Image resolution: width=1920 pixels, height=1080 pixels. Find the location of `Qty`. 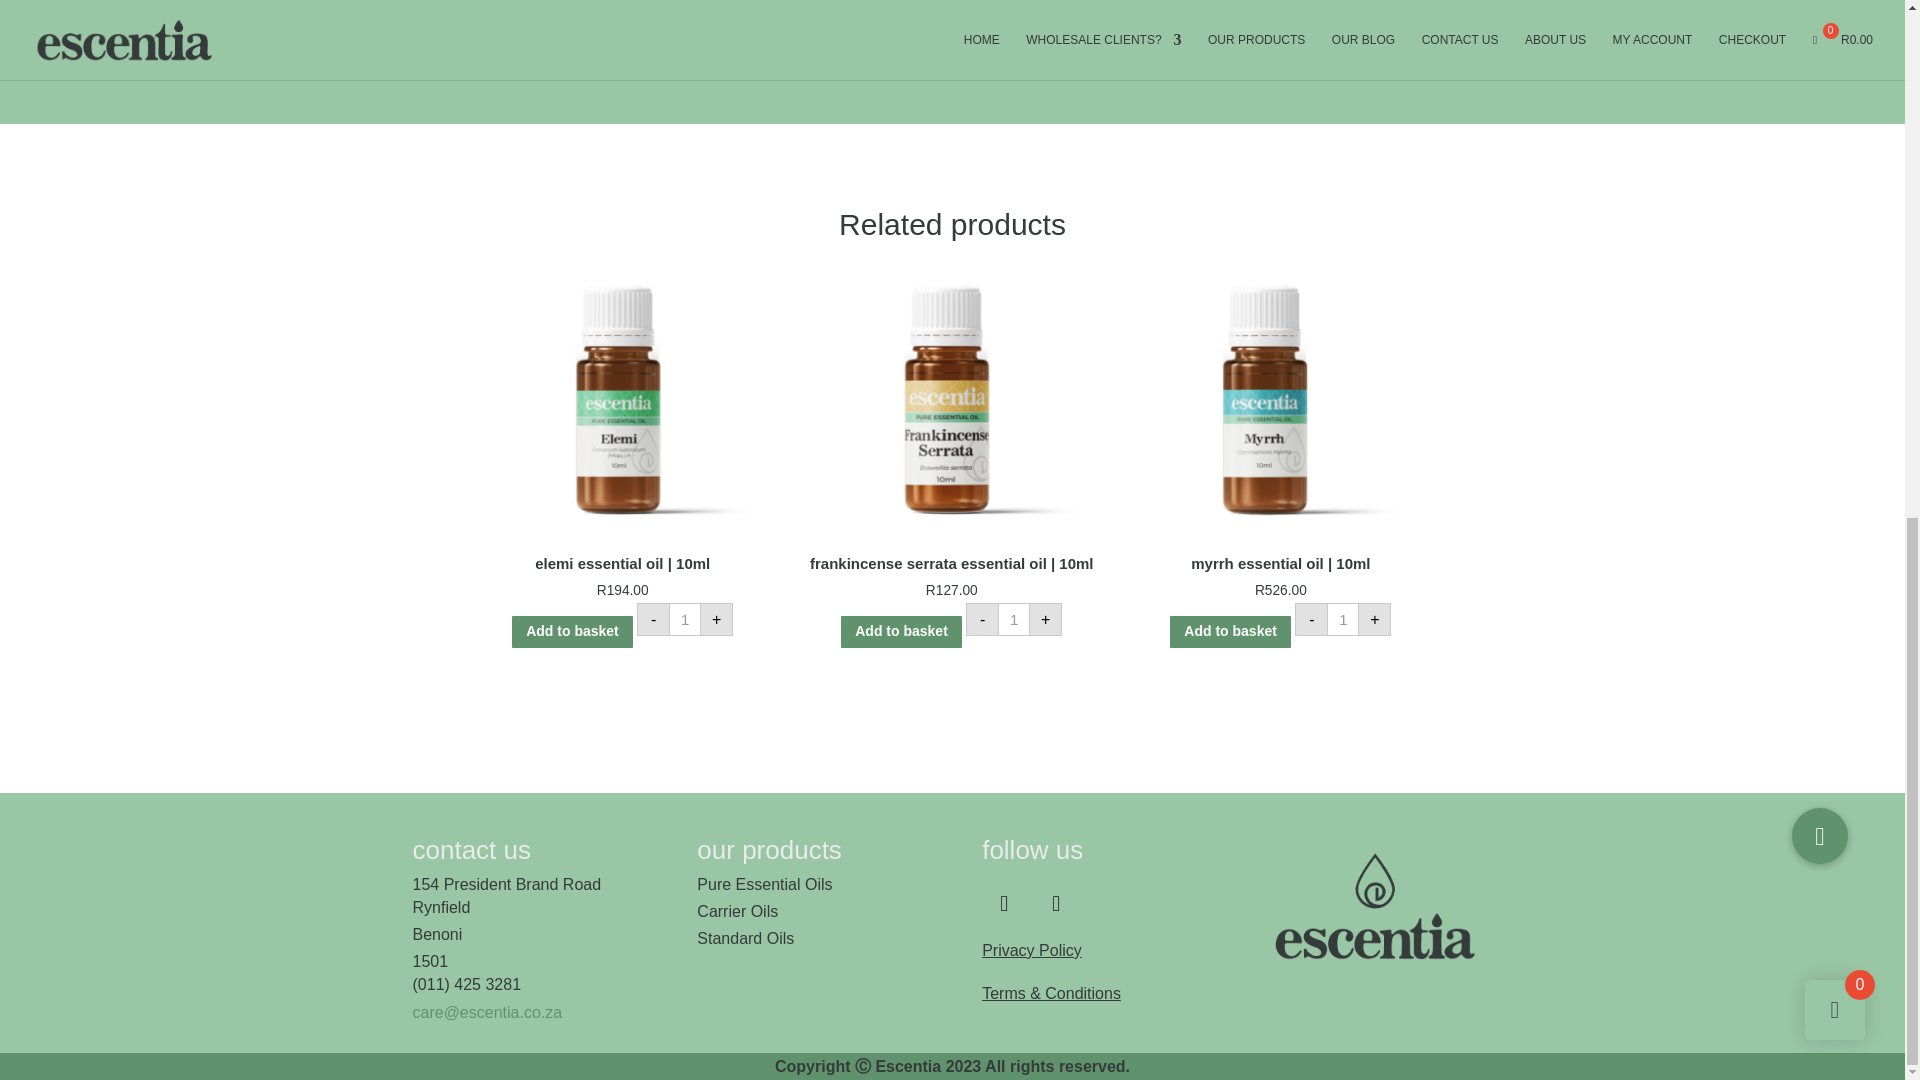

Qty is located at coordinates (685, 619).